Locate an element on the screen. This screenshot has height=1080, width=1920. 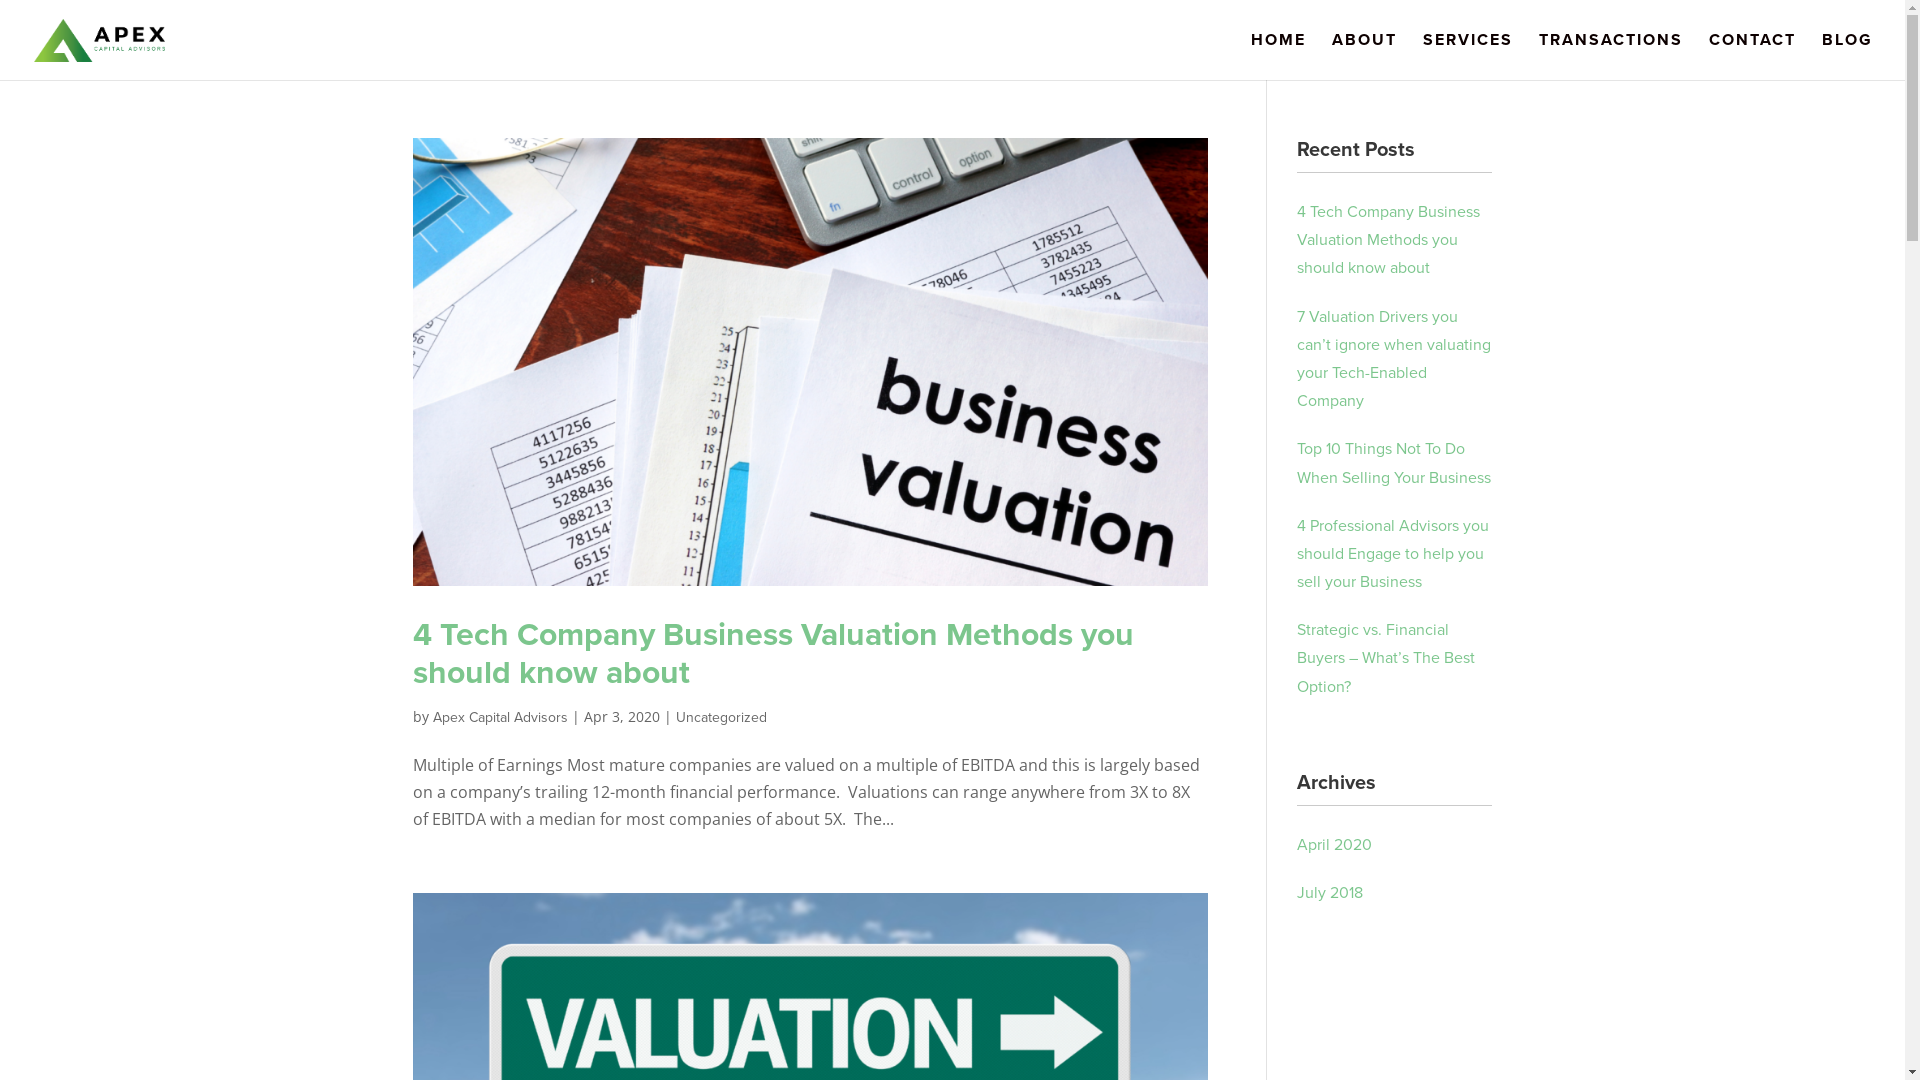
CONTACT is located at coordinates (1752, 56).